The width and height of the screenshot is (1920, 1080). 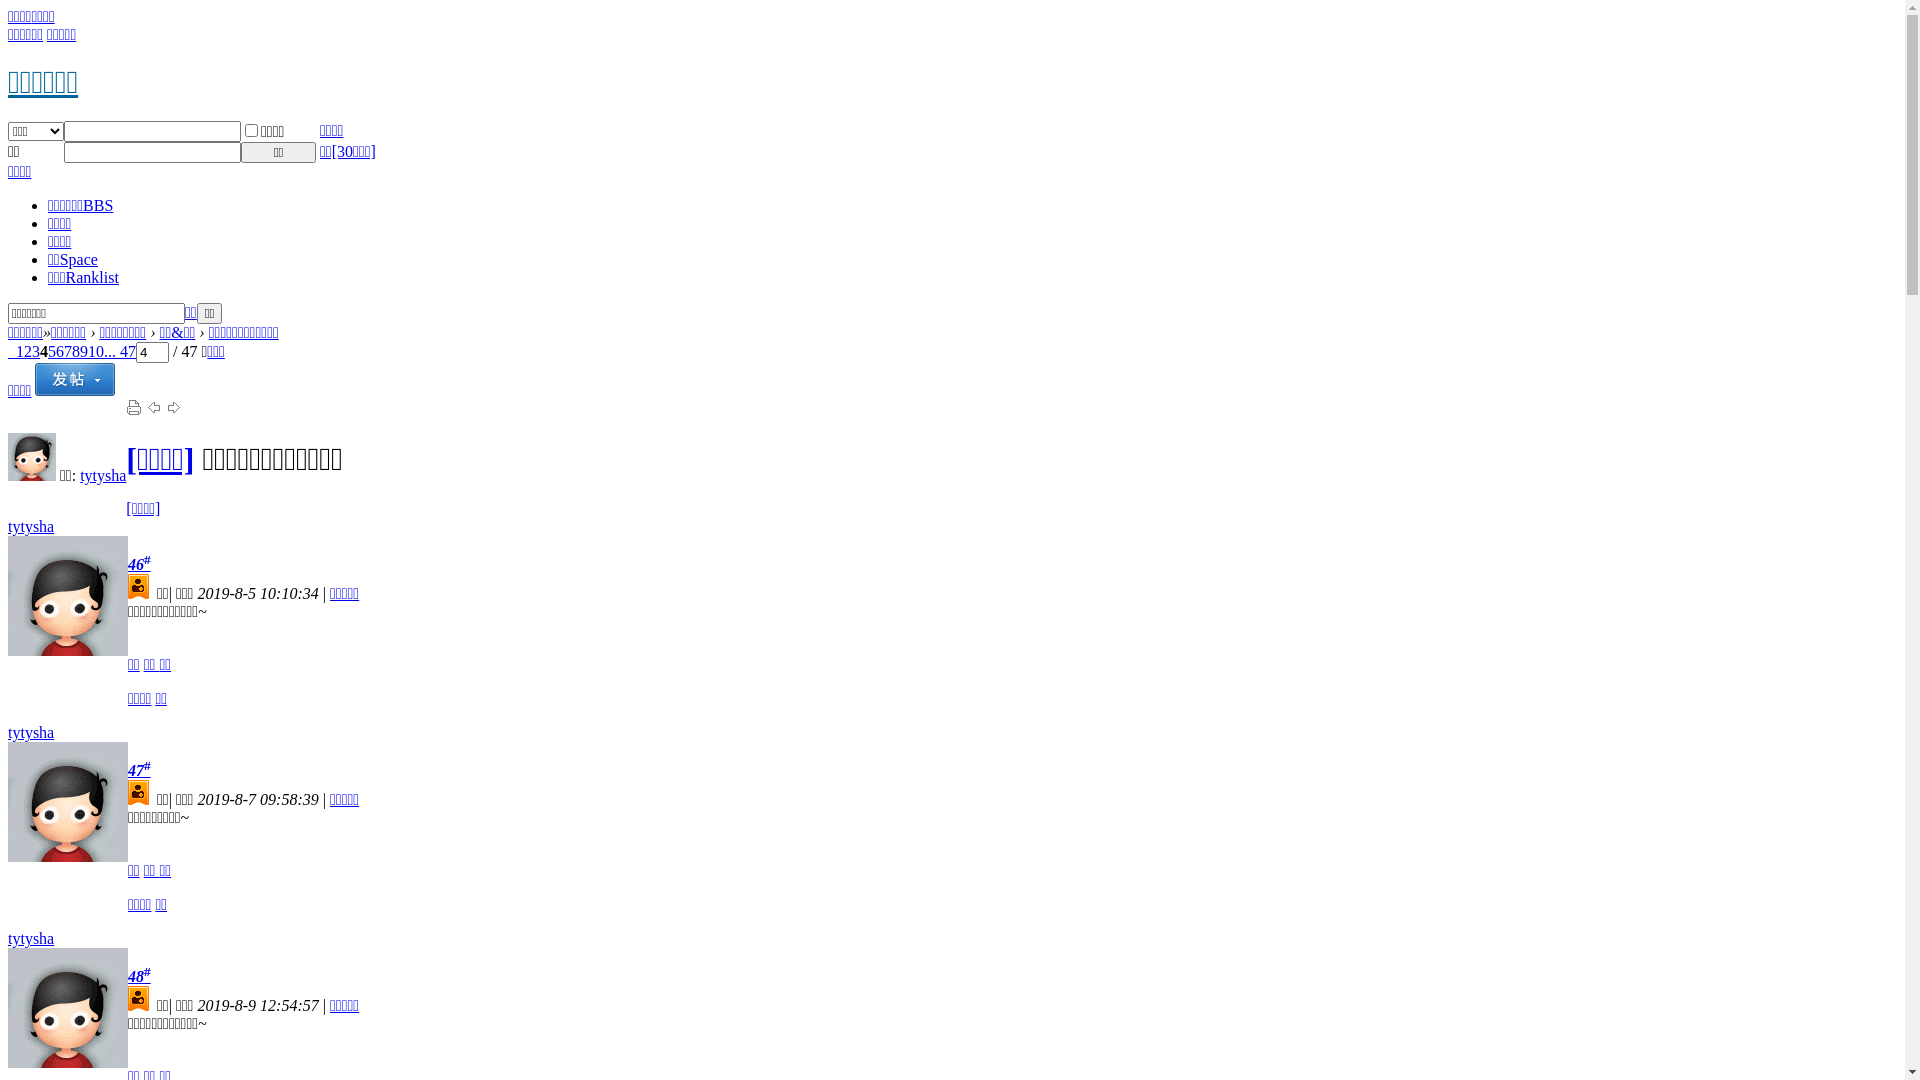 What do you see at coordinates (32, 476) in the screenshot?
I see `tytysha` at bounding box center [32, 476].